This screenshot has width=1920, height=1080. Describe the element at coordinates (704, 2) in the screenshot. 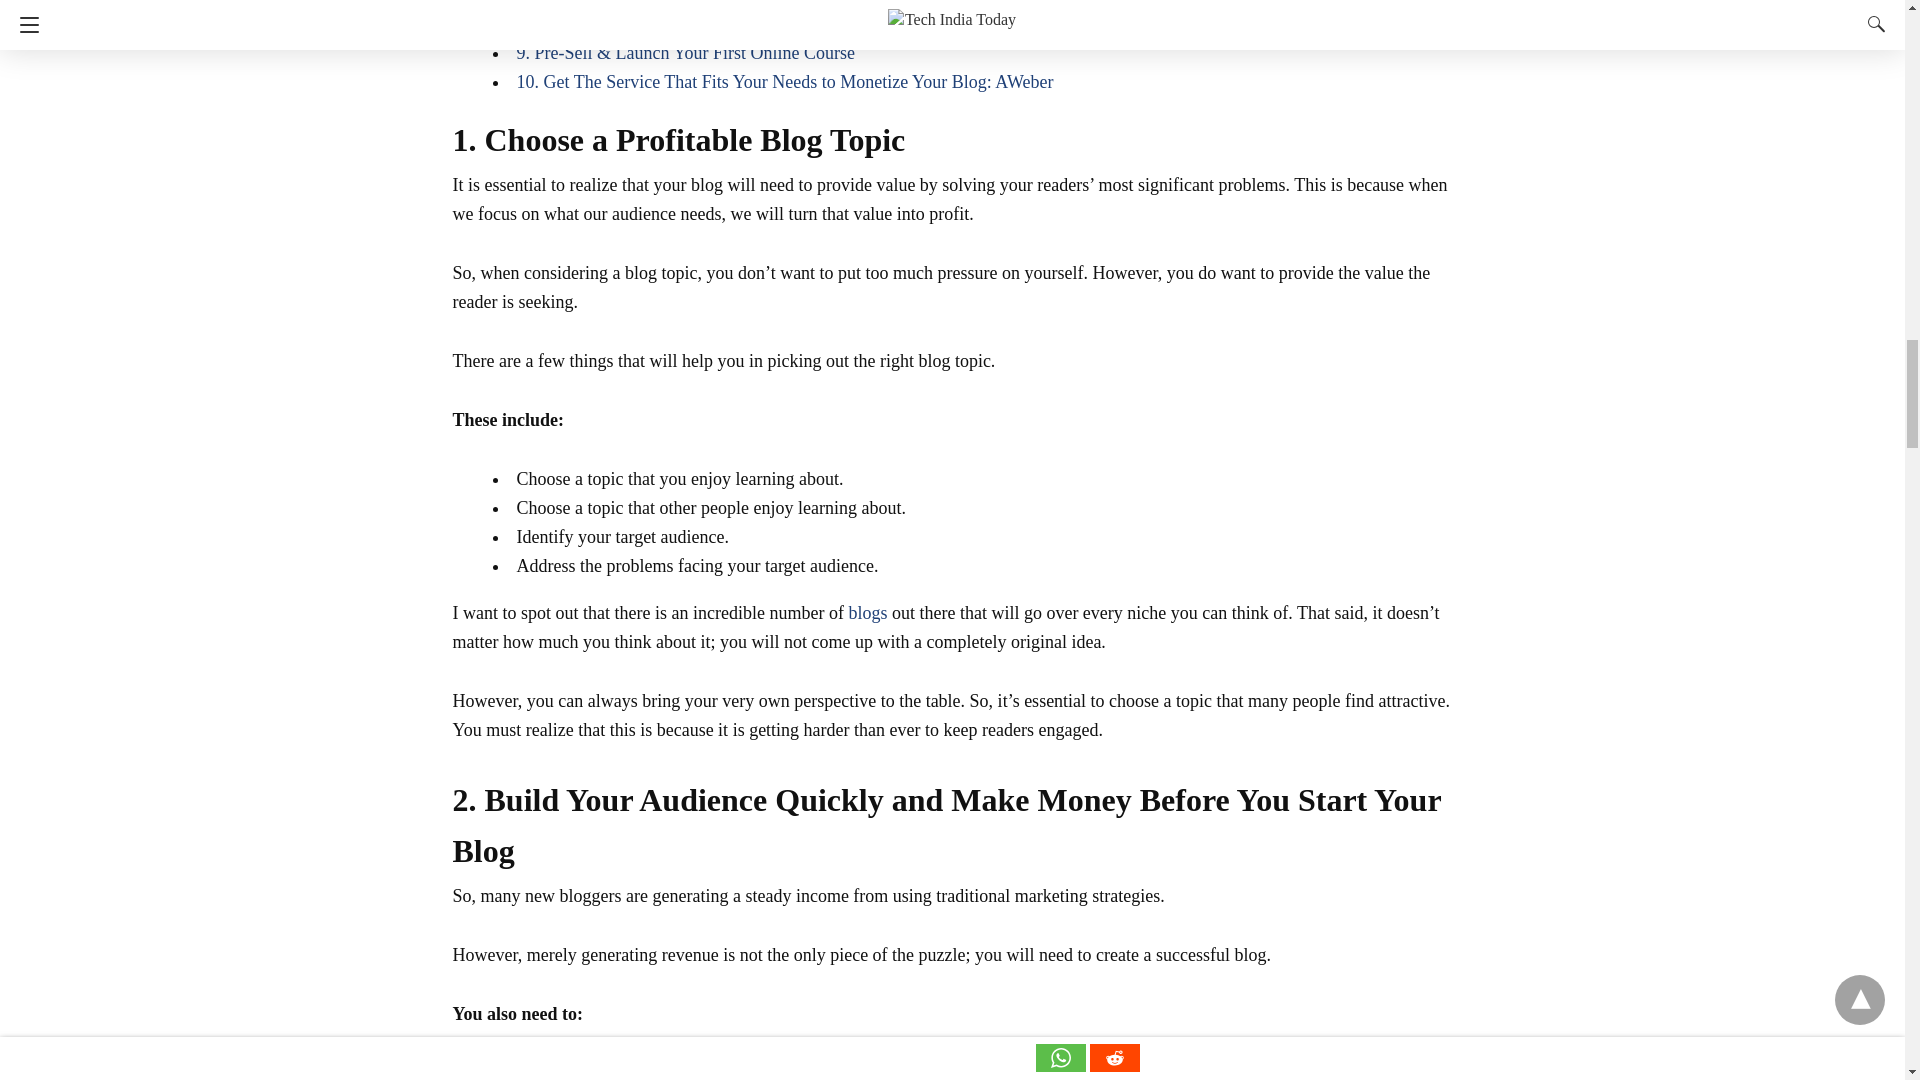

I see `7. Set Up Your Blog For Organic Email List Growth` at that location.